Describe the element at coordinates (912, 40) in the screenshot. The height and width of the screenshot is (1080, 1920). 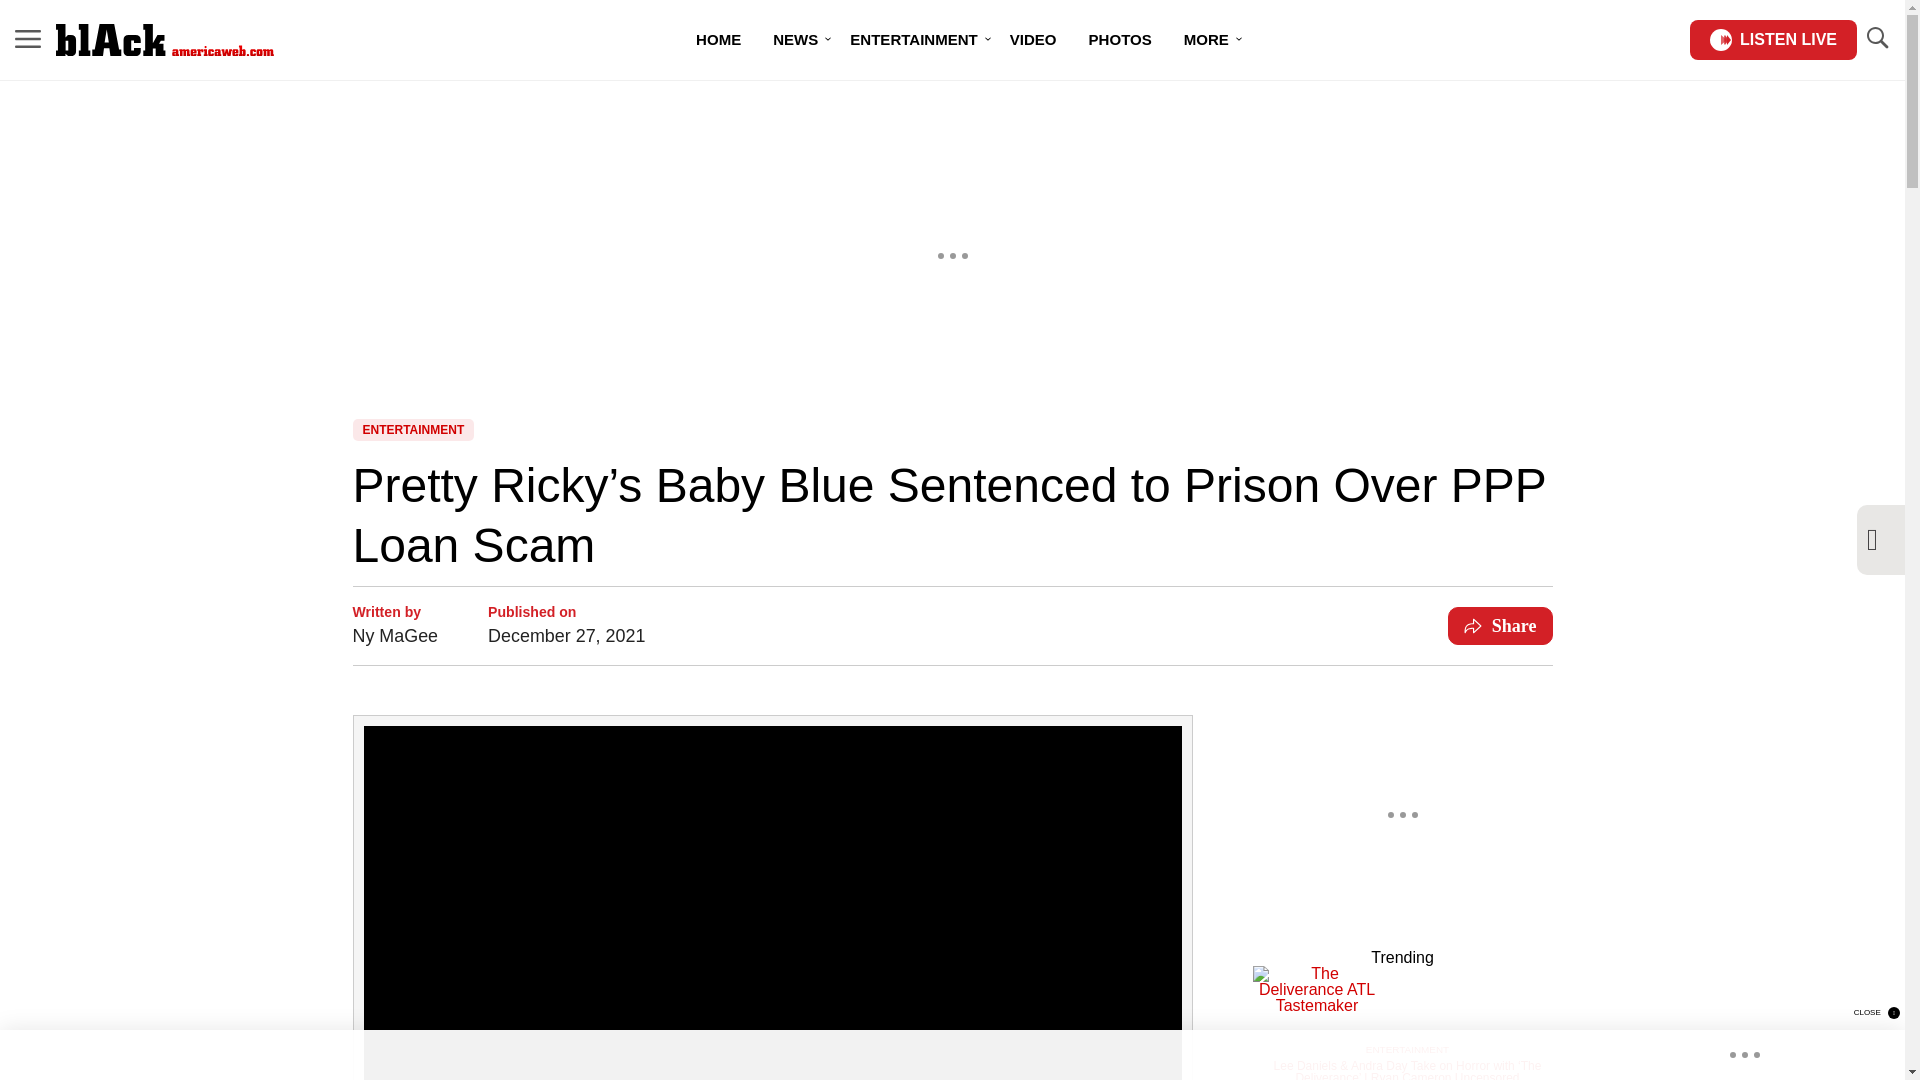
I see `ENTERTAINMENT` at that location.